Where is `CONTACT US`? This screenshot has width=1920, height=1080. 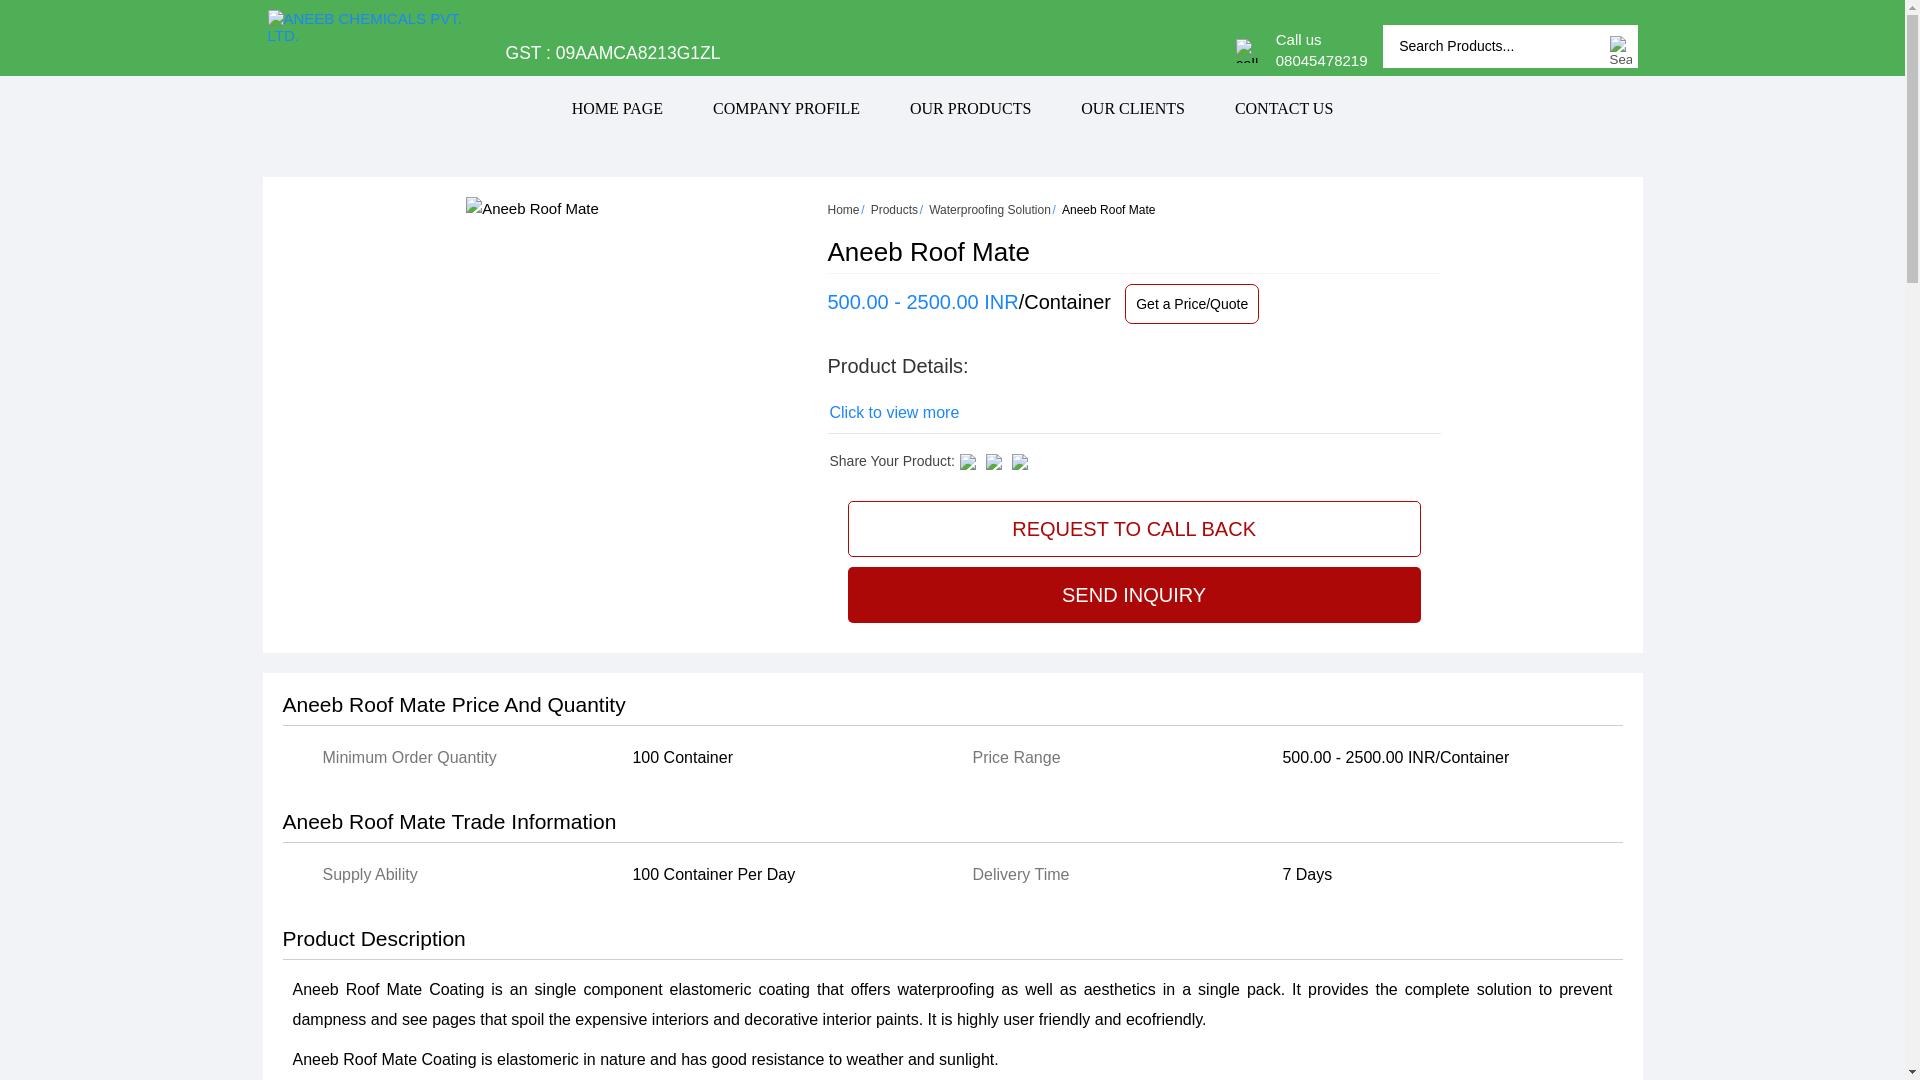 CONTACT US is located at coordinates (1283, 108).